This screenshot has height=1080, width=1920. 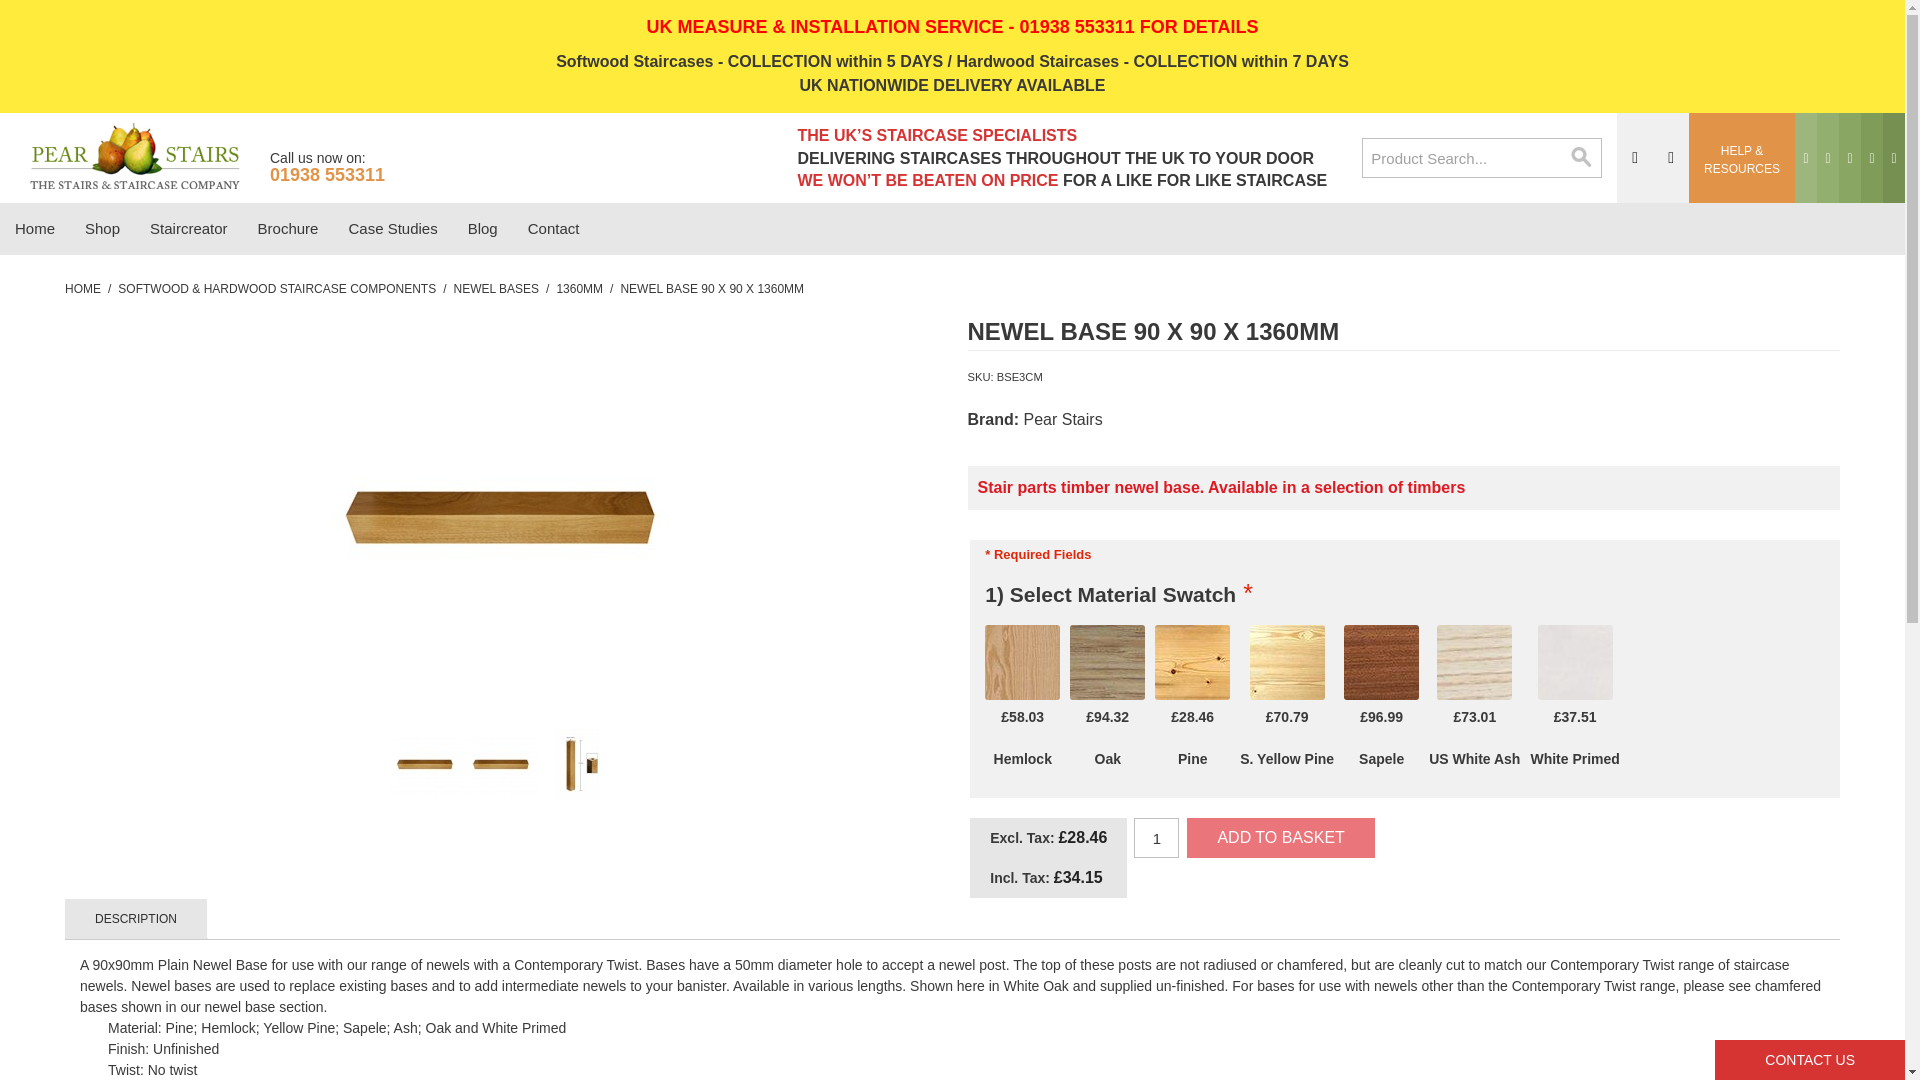 I want to click on Home, so click(x=34, y=228).